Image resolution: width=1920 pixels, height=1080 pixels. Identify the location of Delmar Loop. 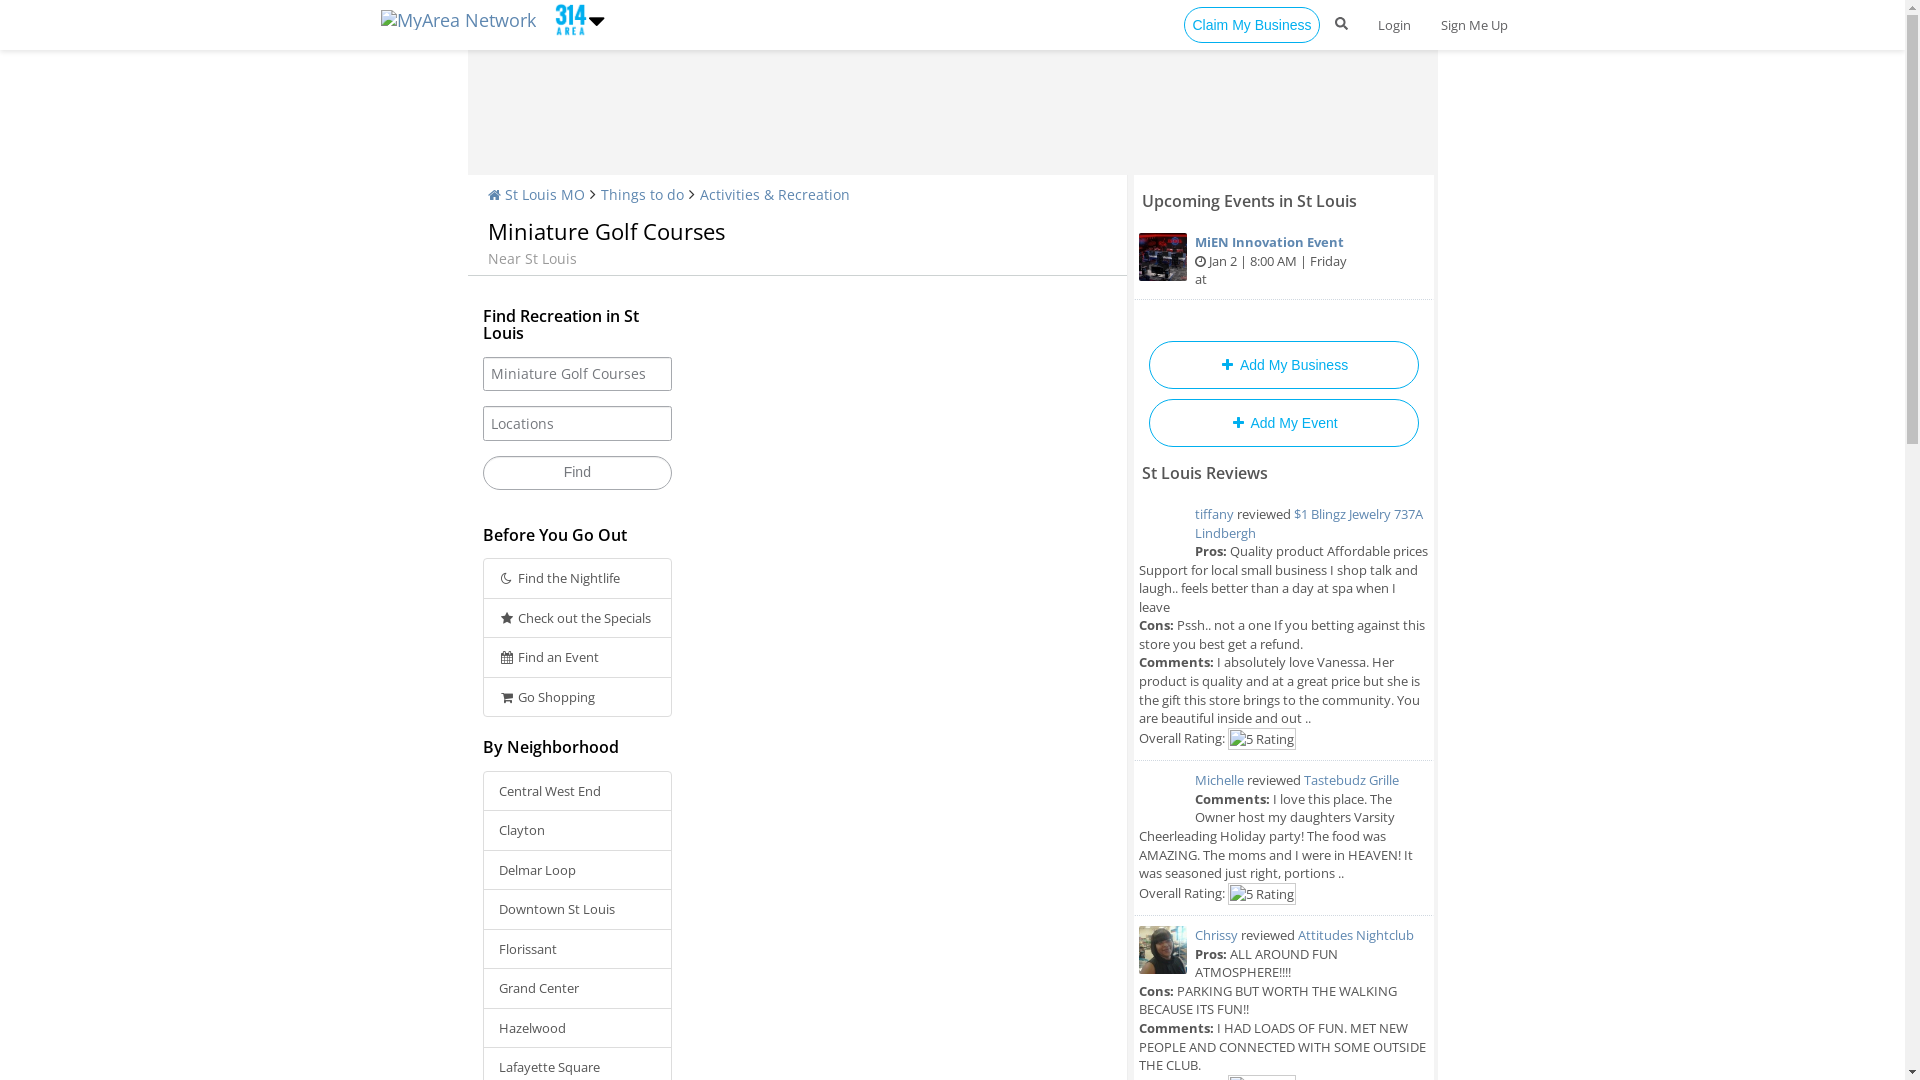
(577, 870).